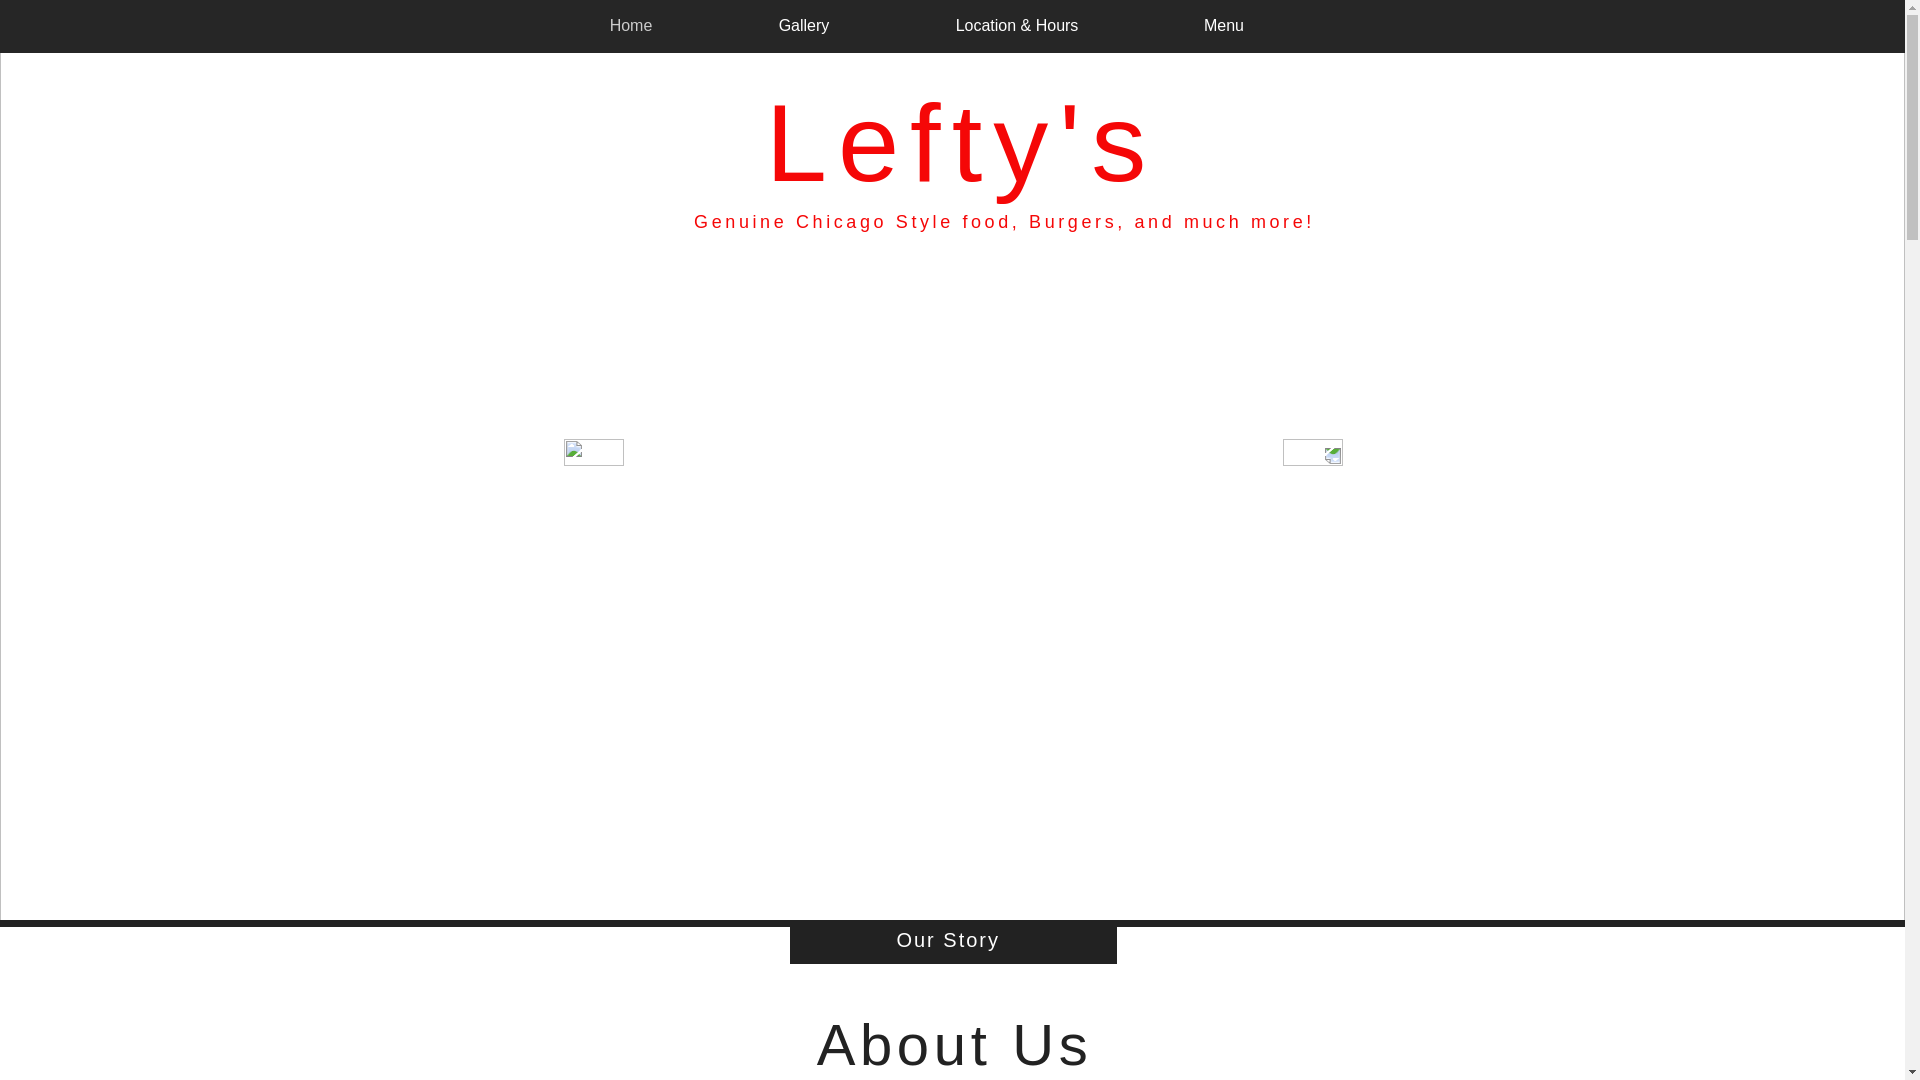  I want to click on Gallery, so click(804, 24).